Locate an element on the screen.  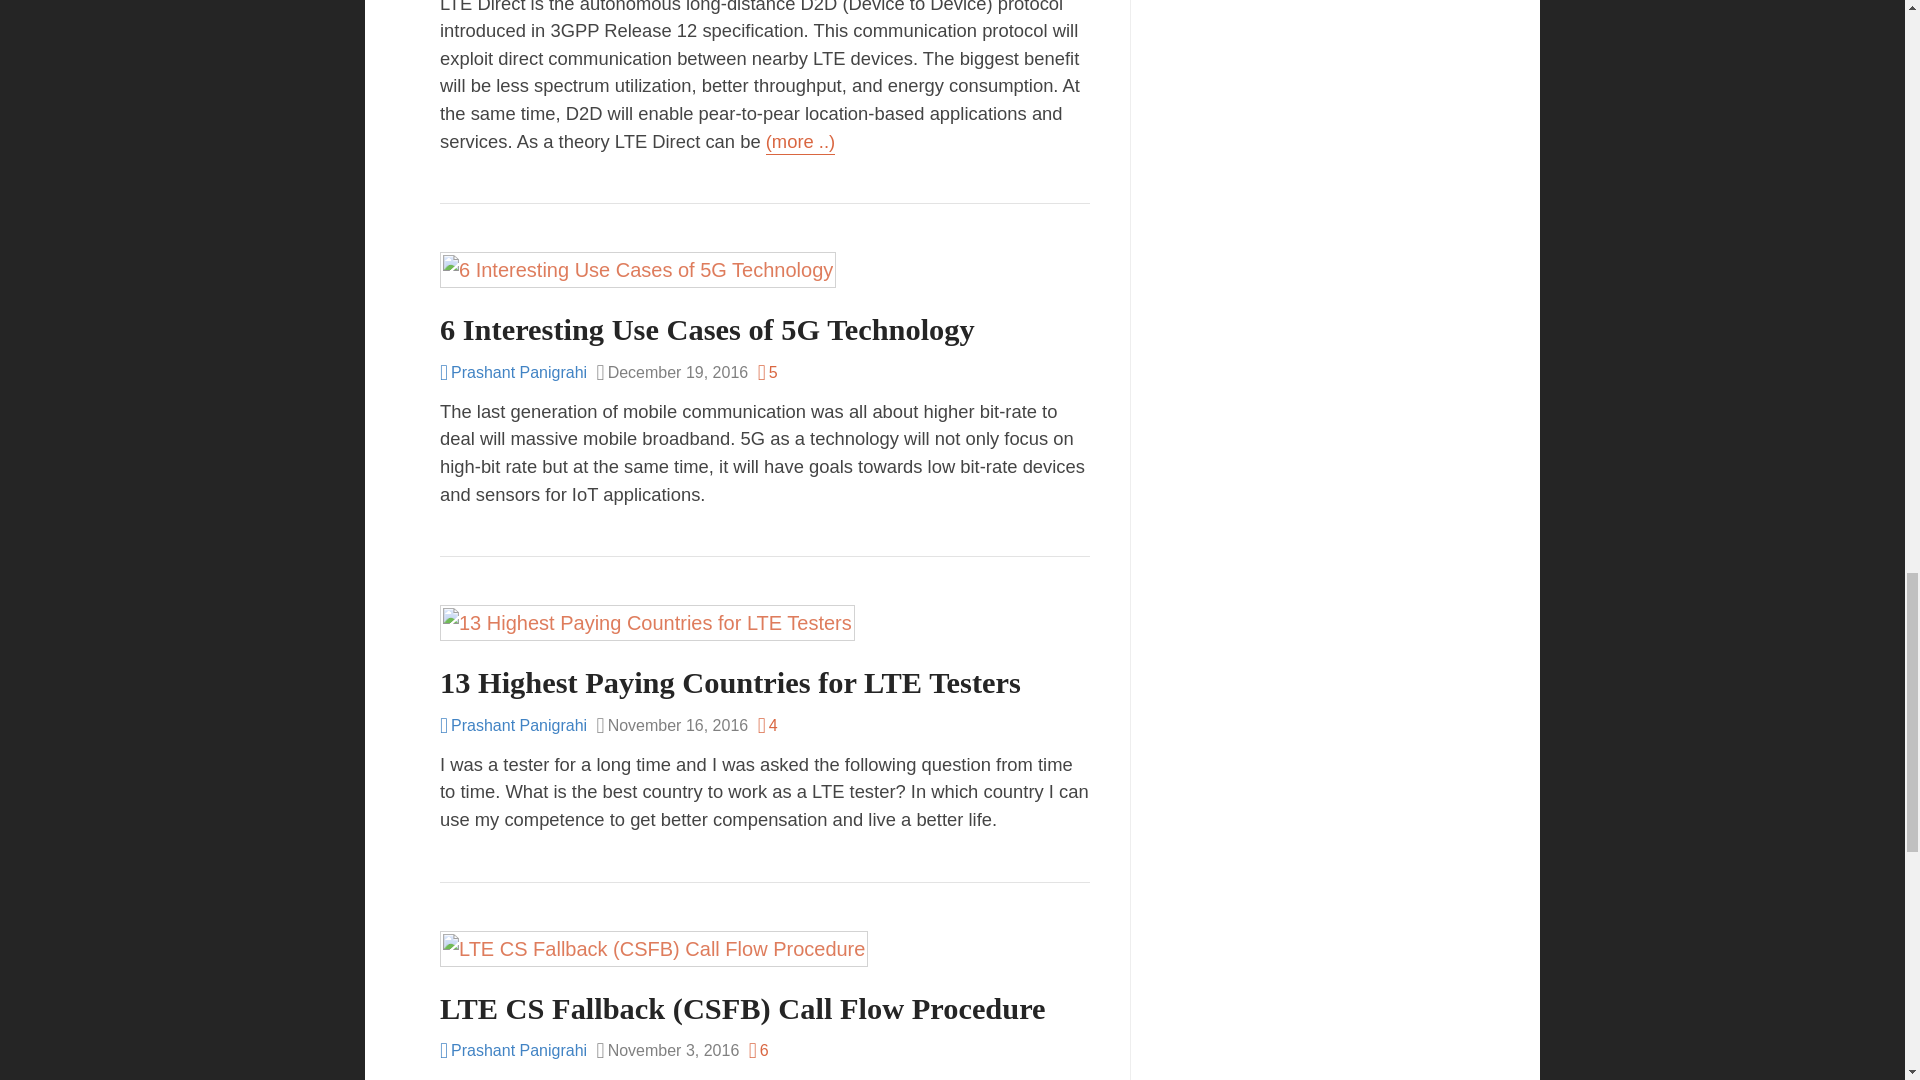
Prashant Panigrahi is located at coordinates (513, 1050).